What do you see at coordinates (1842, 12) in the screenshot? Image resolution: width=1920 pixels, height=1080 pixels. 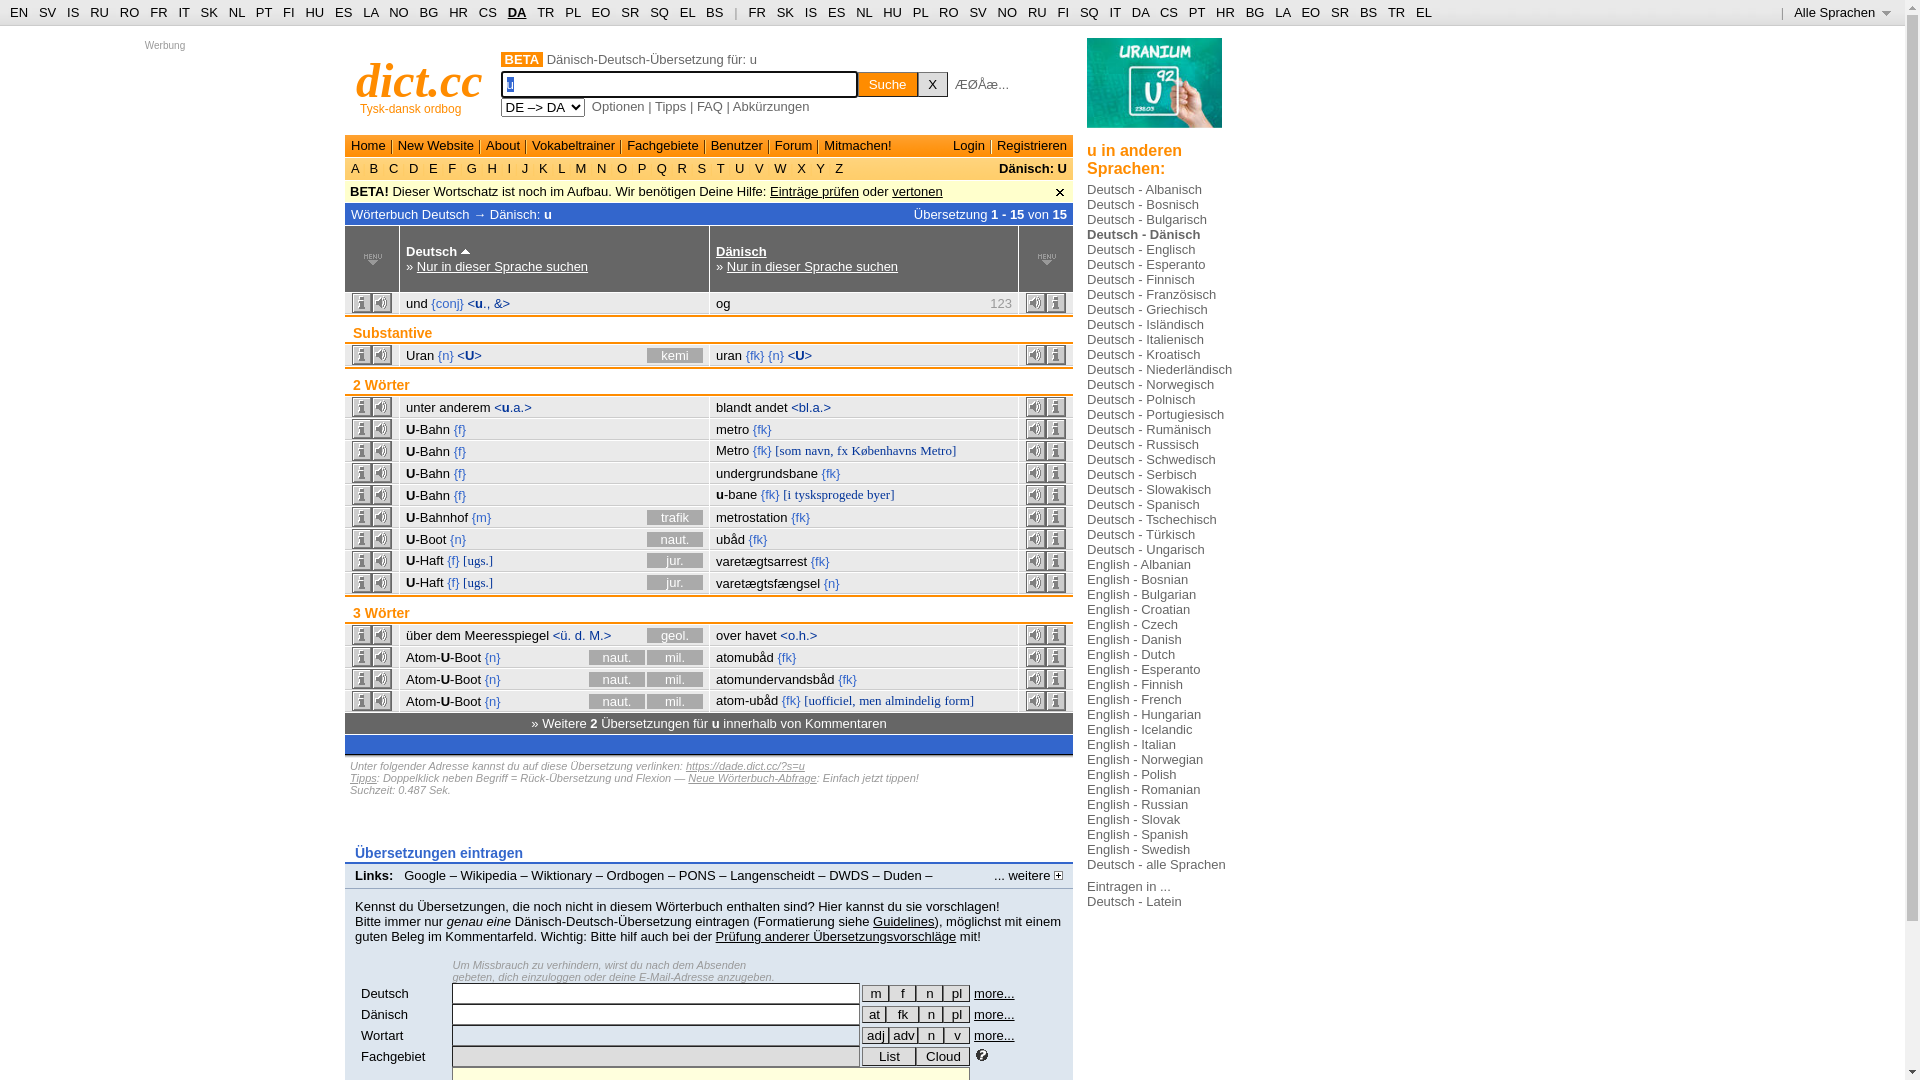 I see `Alle Sprachen ` at bounding box center [1842, 12].